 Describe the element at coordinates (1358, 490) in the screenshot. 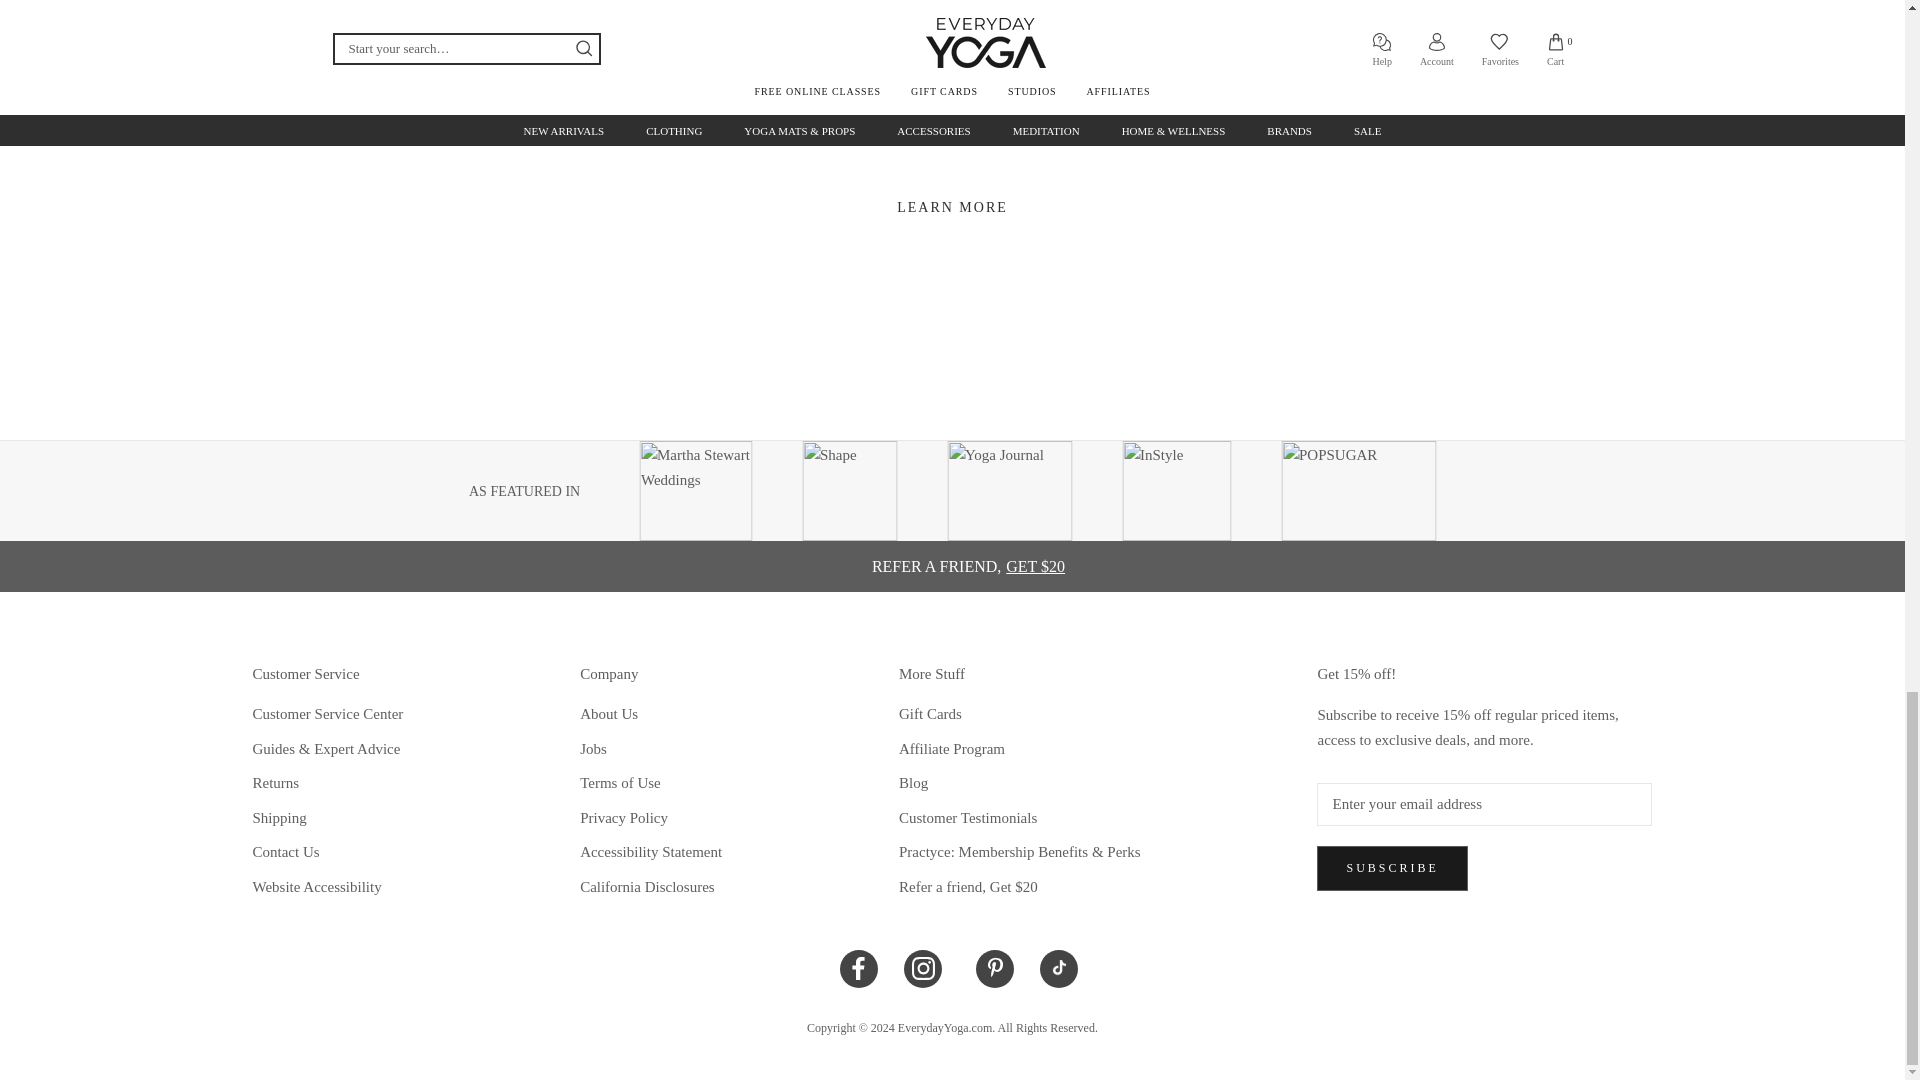

I see `POPSUGAR` at that location.